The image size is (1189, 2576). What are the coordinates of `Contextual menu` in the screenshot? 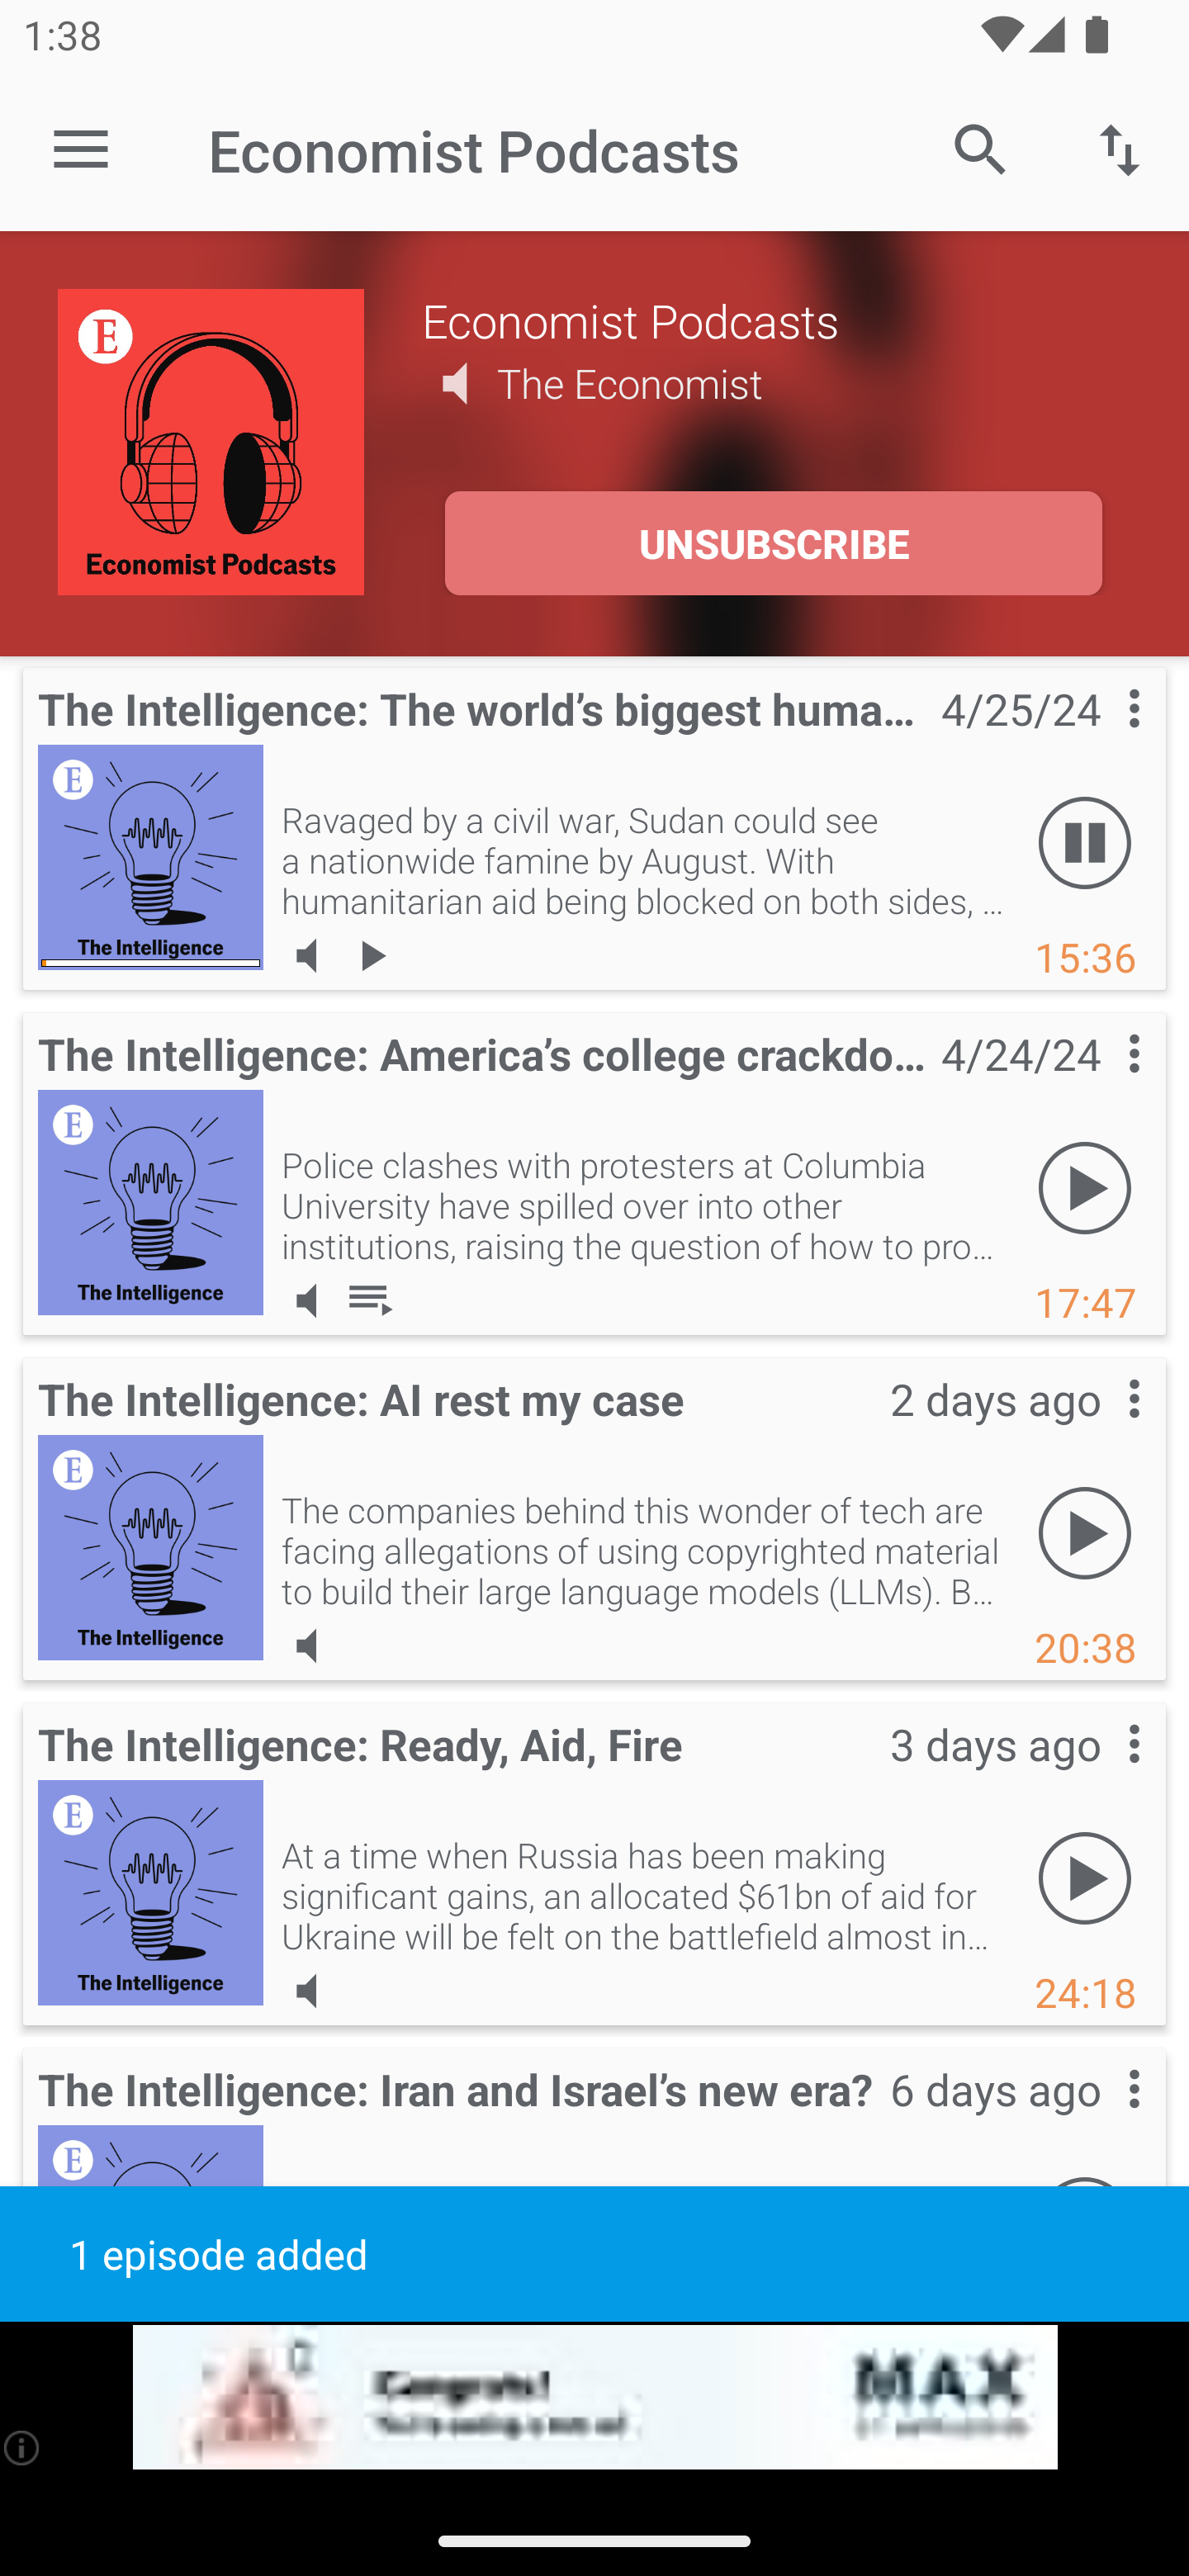 It's located at (1098, 741).